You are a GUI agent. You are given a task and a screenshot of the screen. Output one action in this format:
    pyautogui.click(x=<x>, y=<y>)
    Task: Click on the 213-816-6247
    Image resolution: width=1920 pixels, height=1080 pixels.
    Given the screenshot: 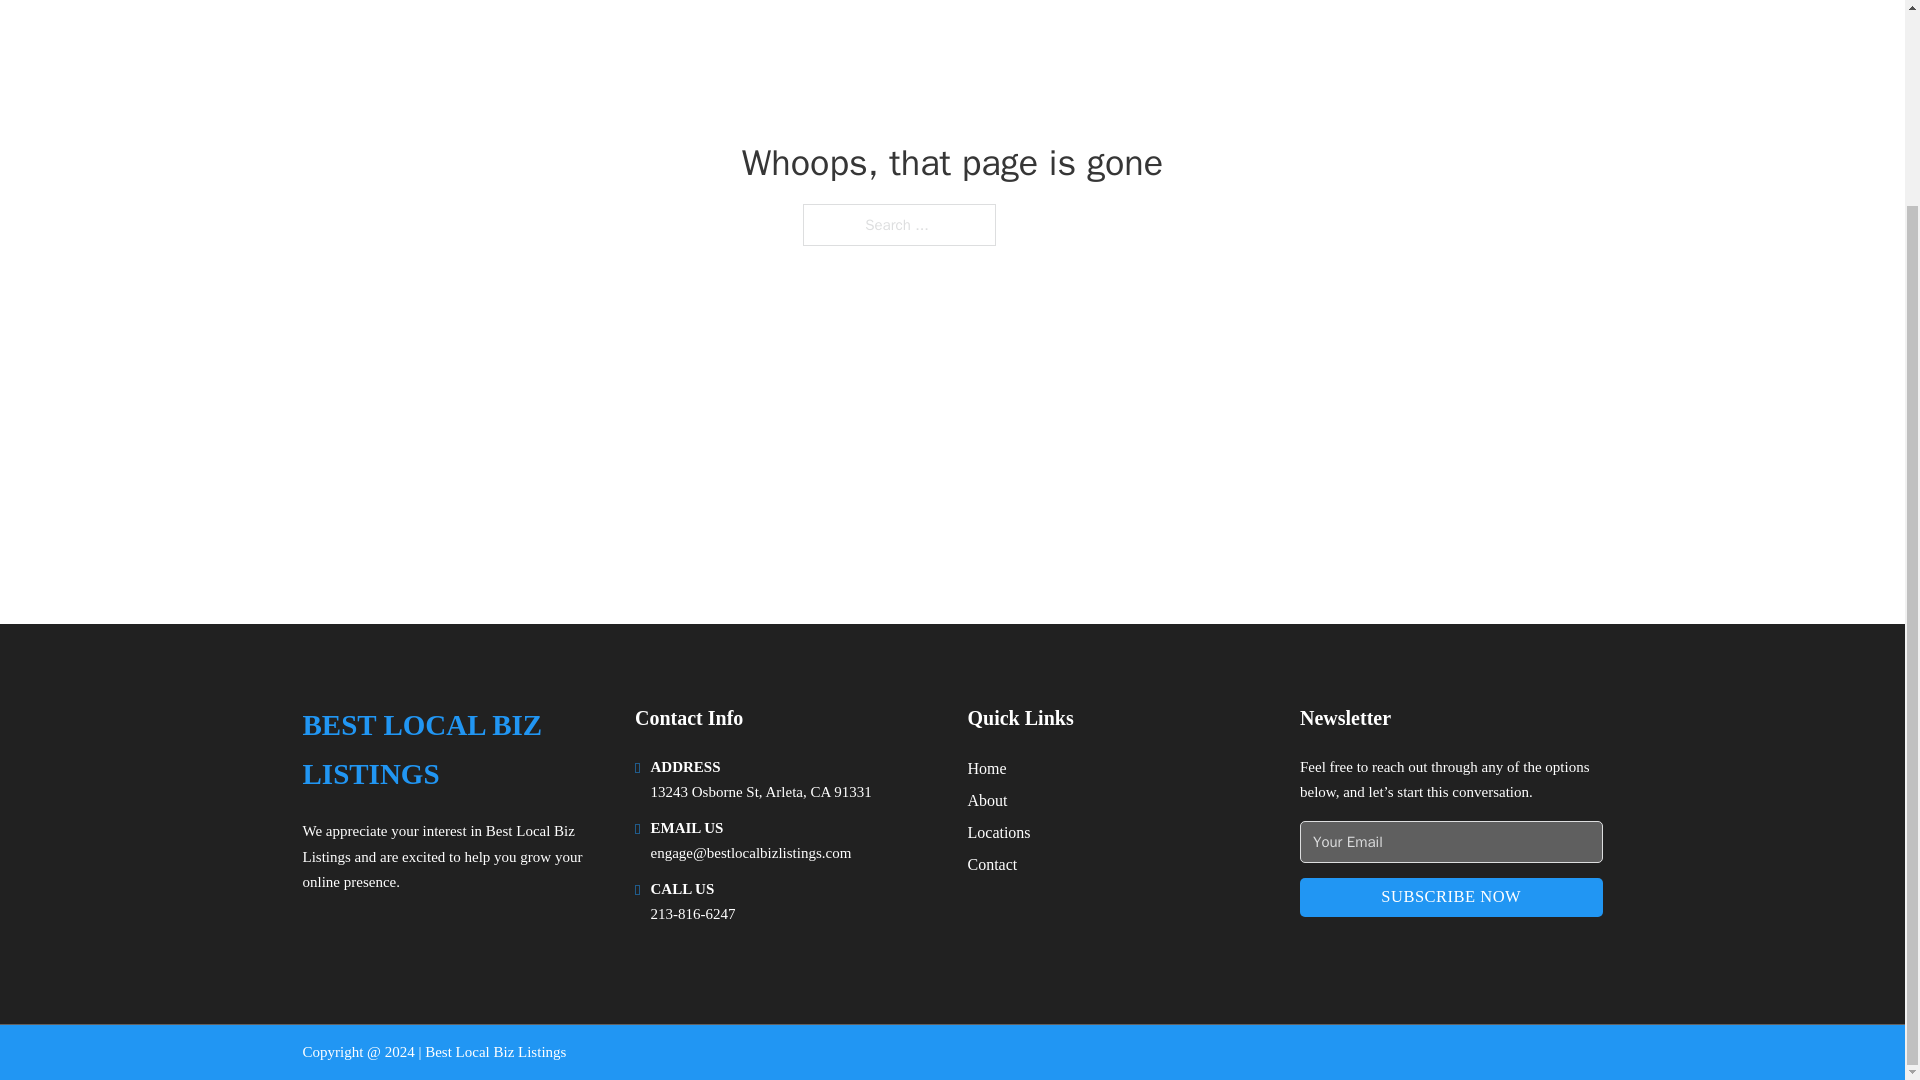 What is the action you would take?
    pyautogui.click(x=692, y=914)
    